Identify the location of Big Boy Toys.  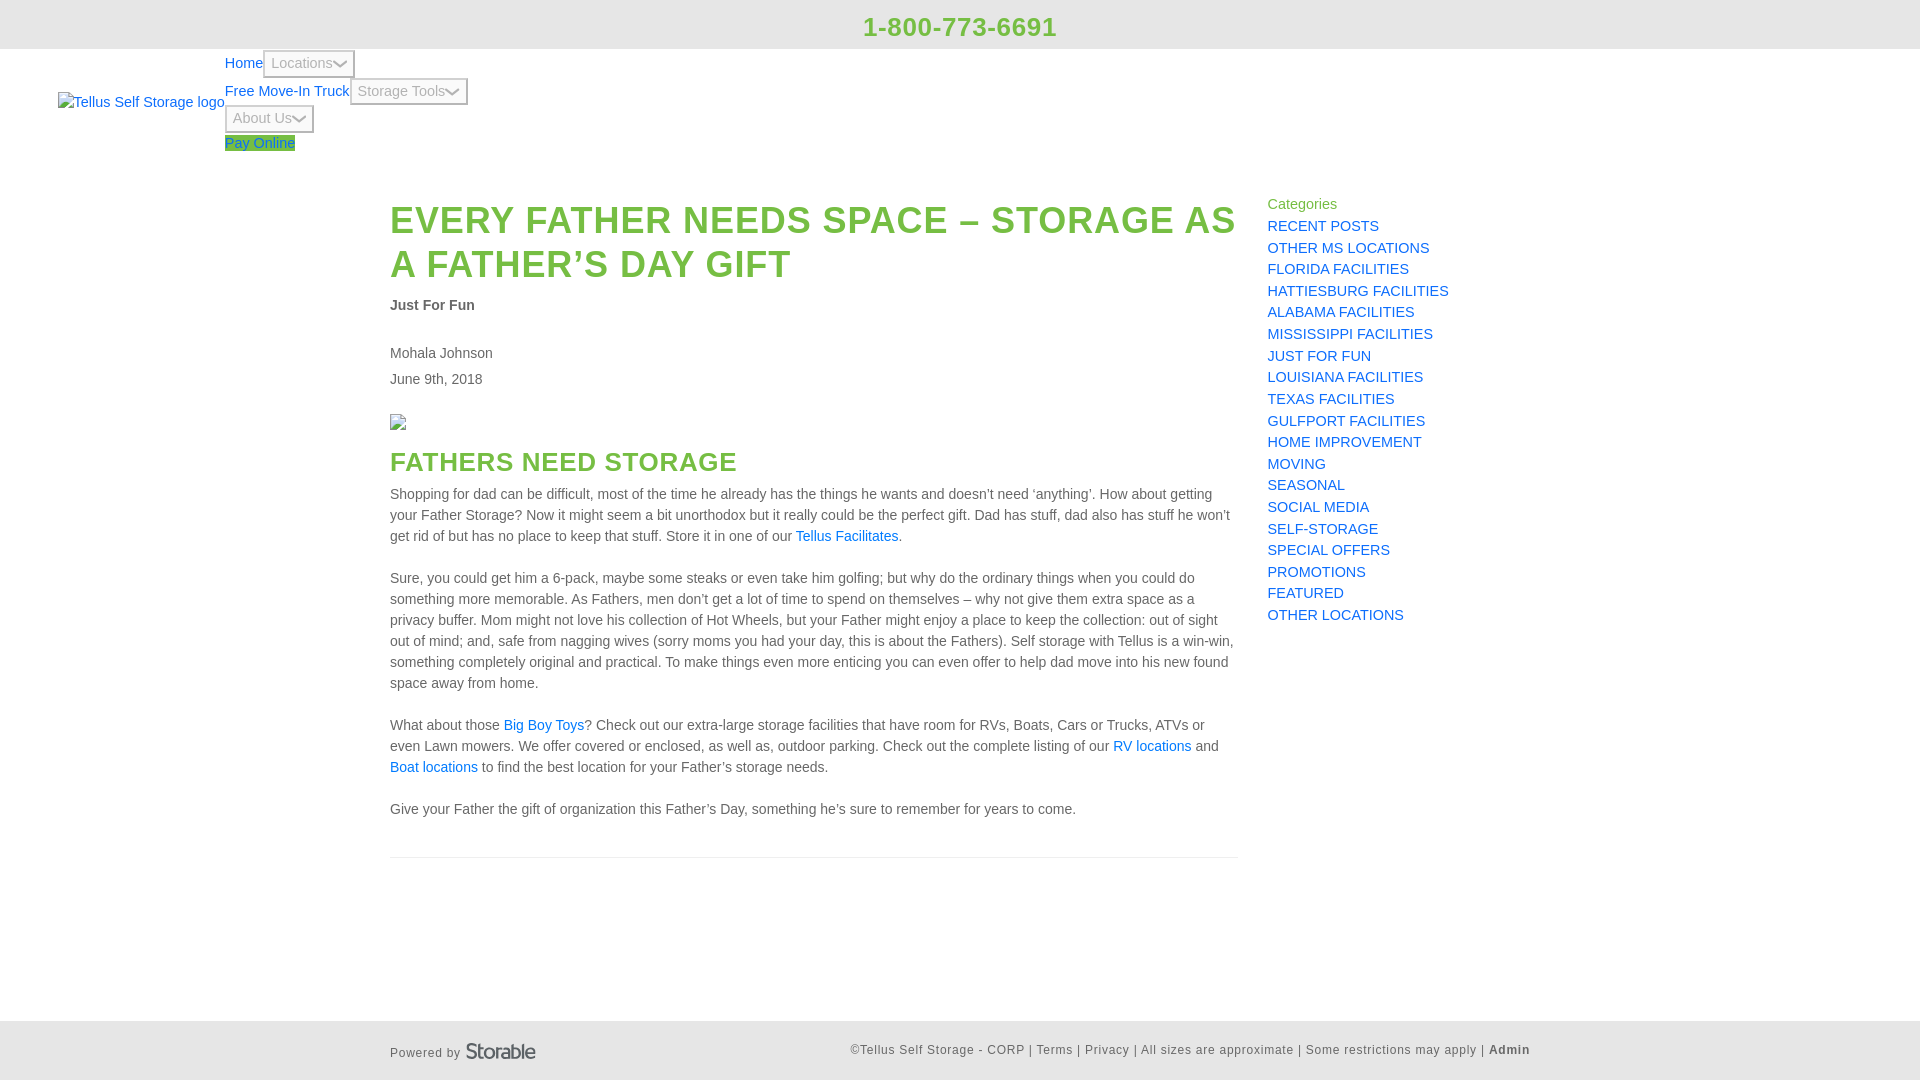
(544, 725).